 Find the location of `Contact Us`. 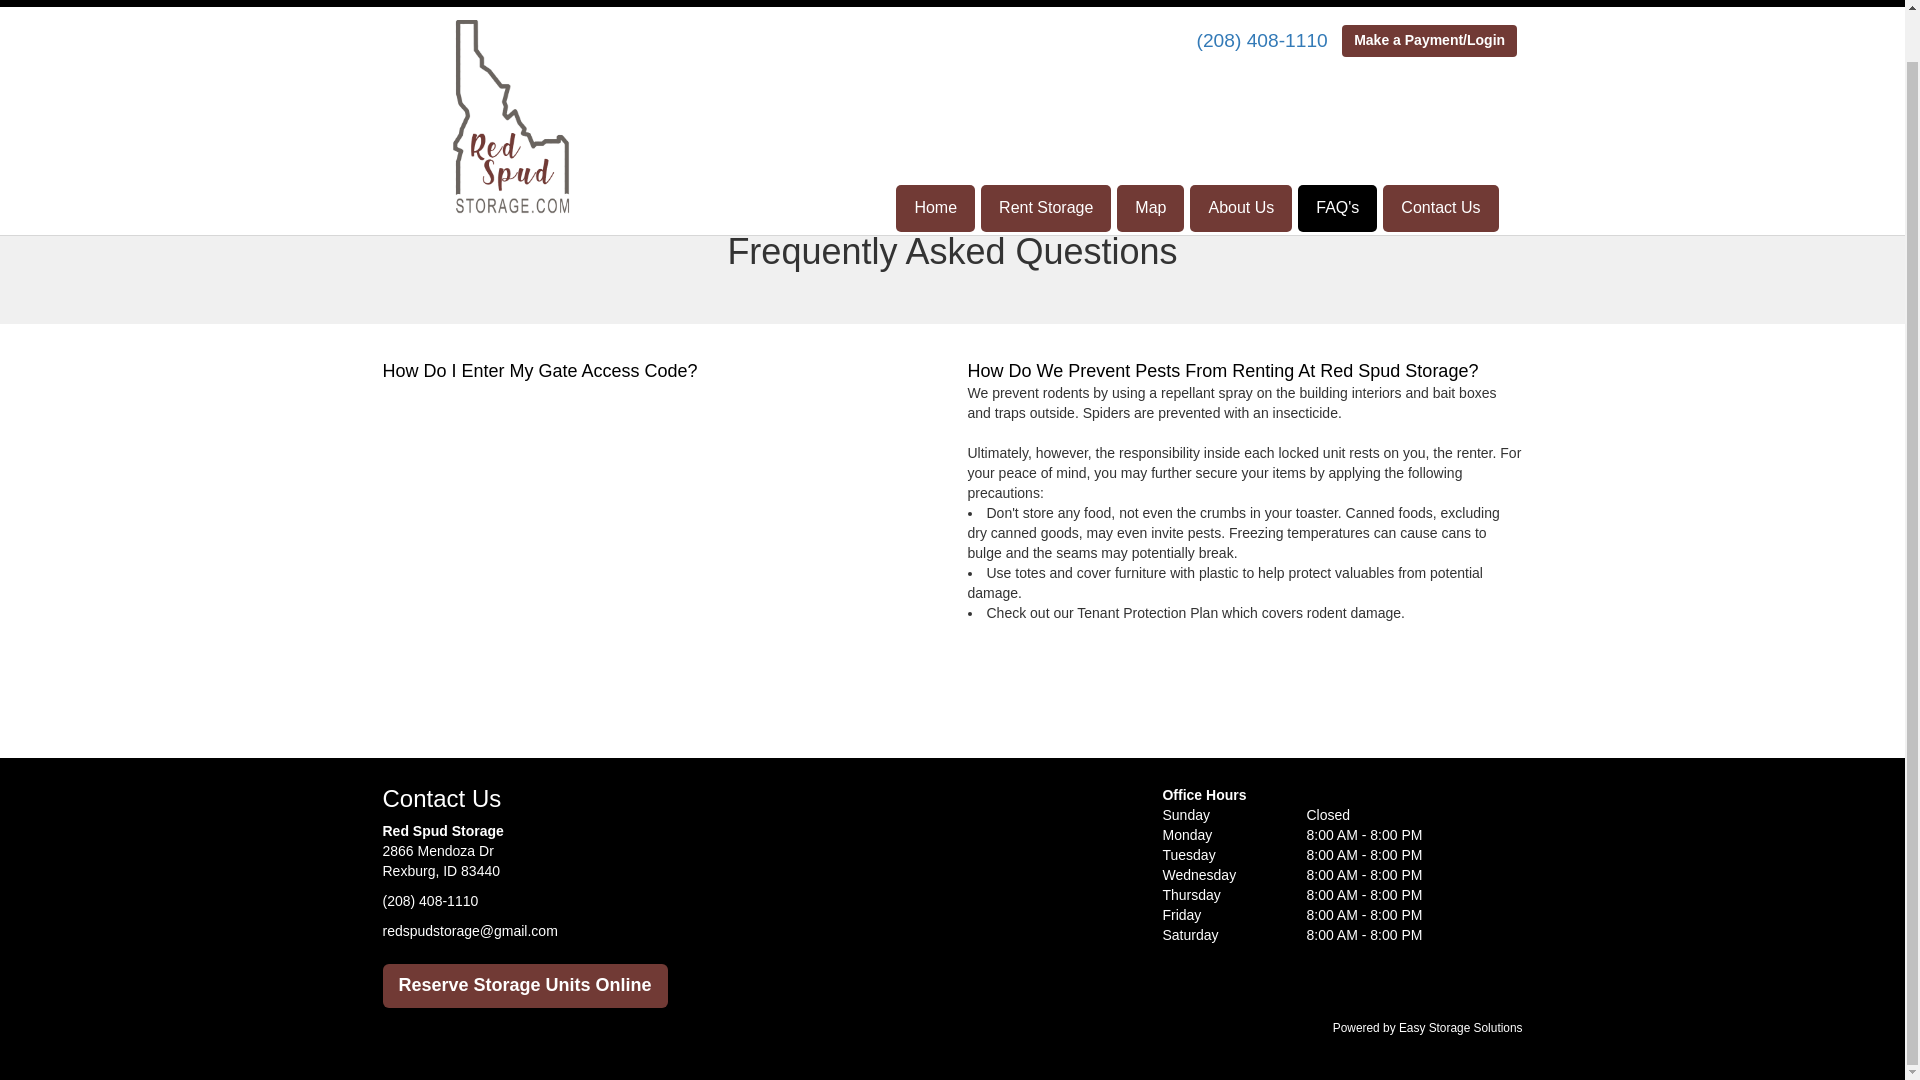

Contact Us is located at coordinates (1440, 157).